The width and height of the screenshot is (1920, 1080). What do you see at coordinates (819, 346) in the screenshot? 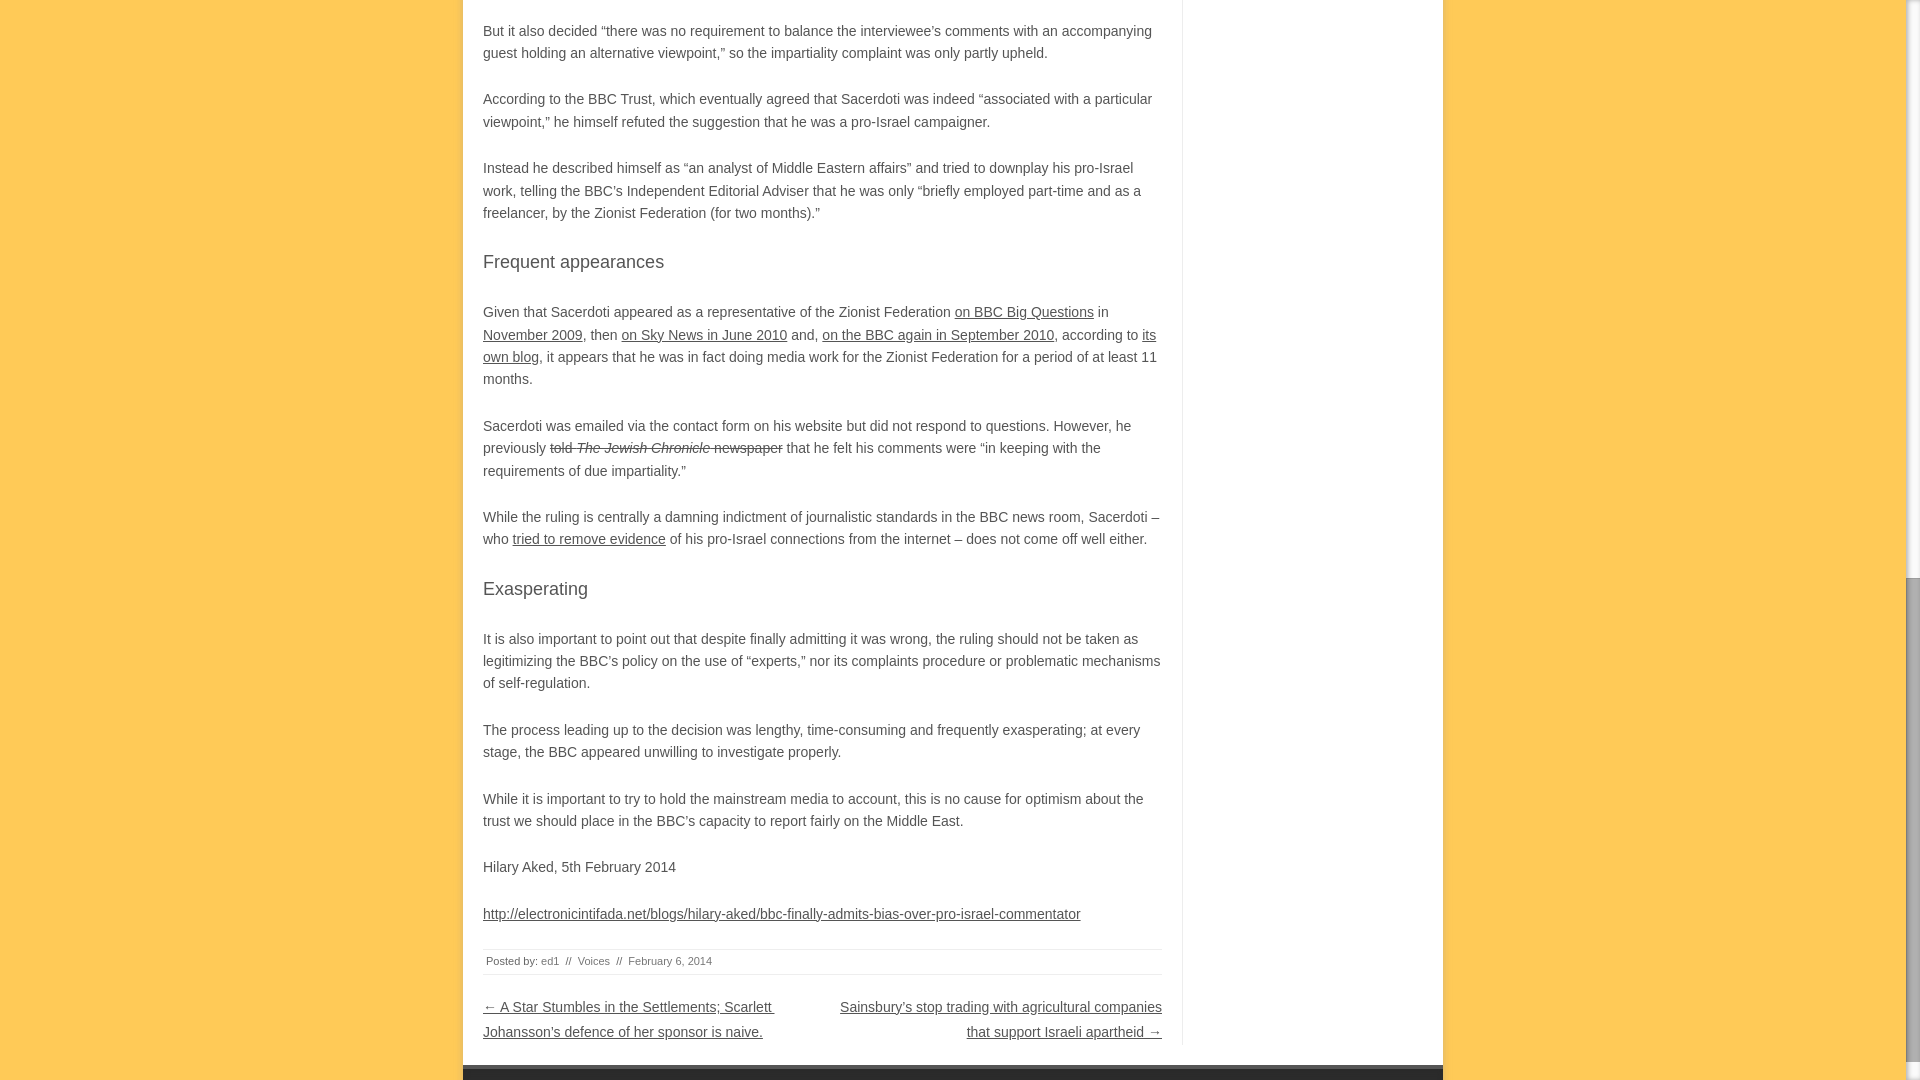
I see `its own blog` at bounding box center [819, 346].